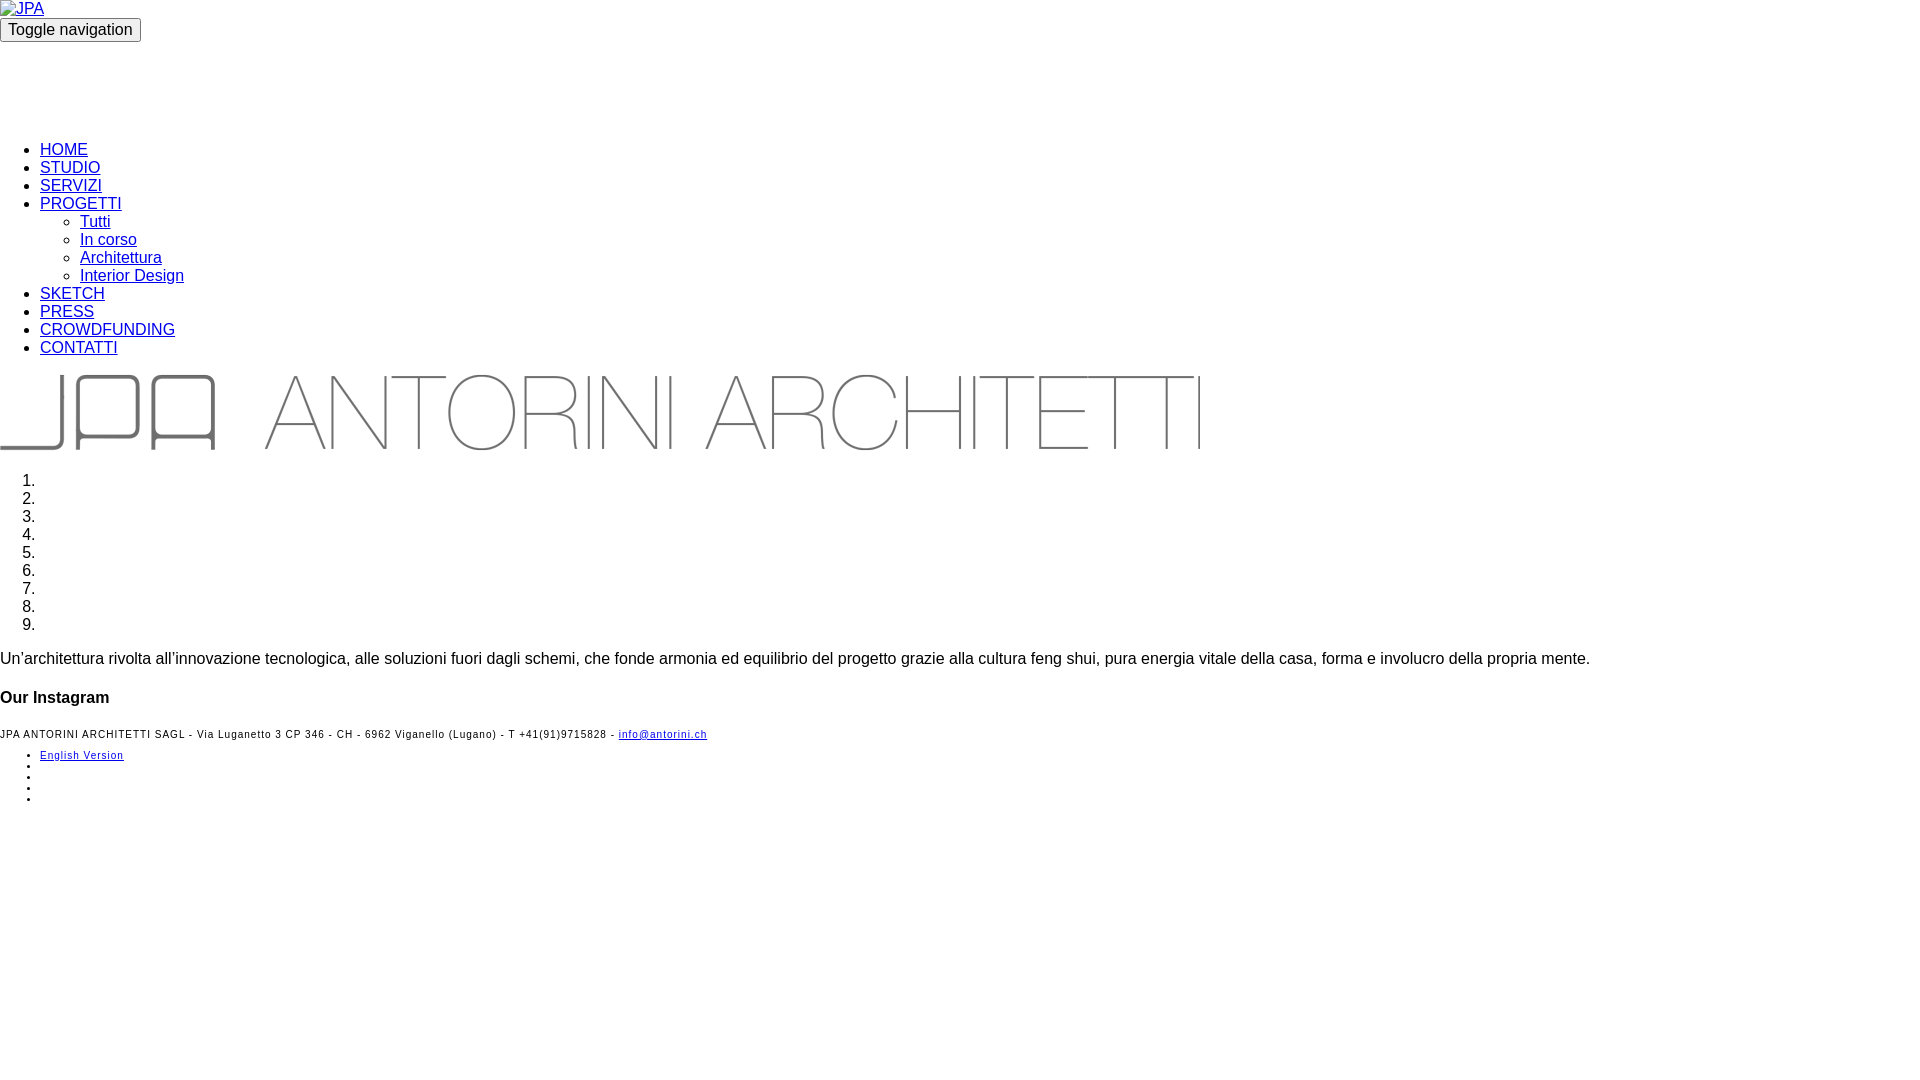 Image resolution: width=1920 pixels, height=1080 pixels. Describe the element at coordinates (79, 348) in the screenshot. I see `CONTATTI` at that location.